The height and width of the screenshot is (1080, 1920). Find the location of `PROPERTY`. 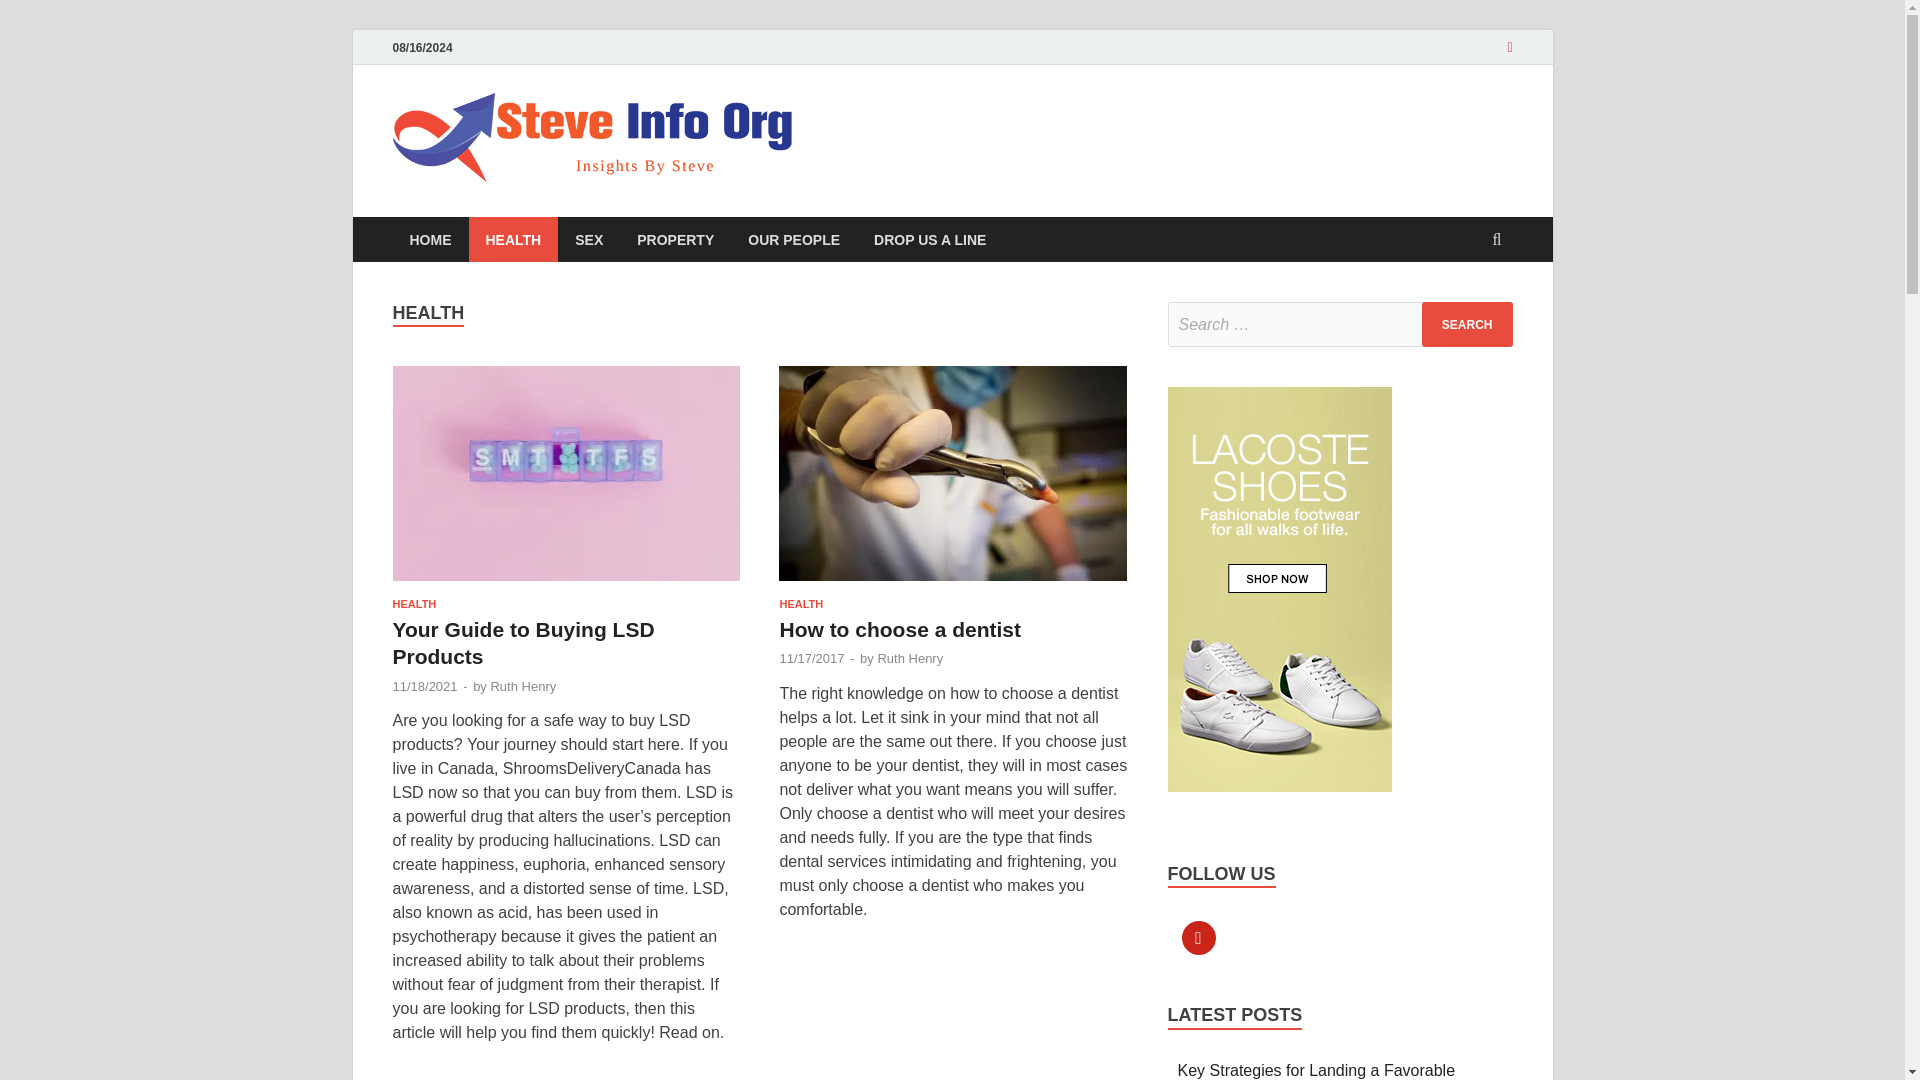

PROPERTY is located at coordinates (676, 240).